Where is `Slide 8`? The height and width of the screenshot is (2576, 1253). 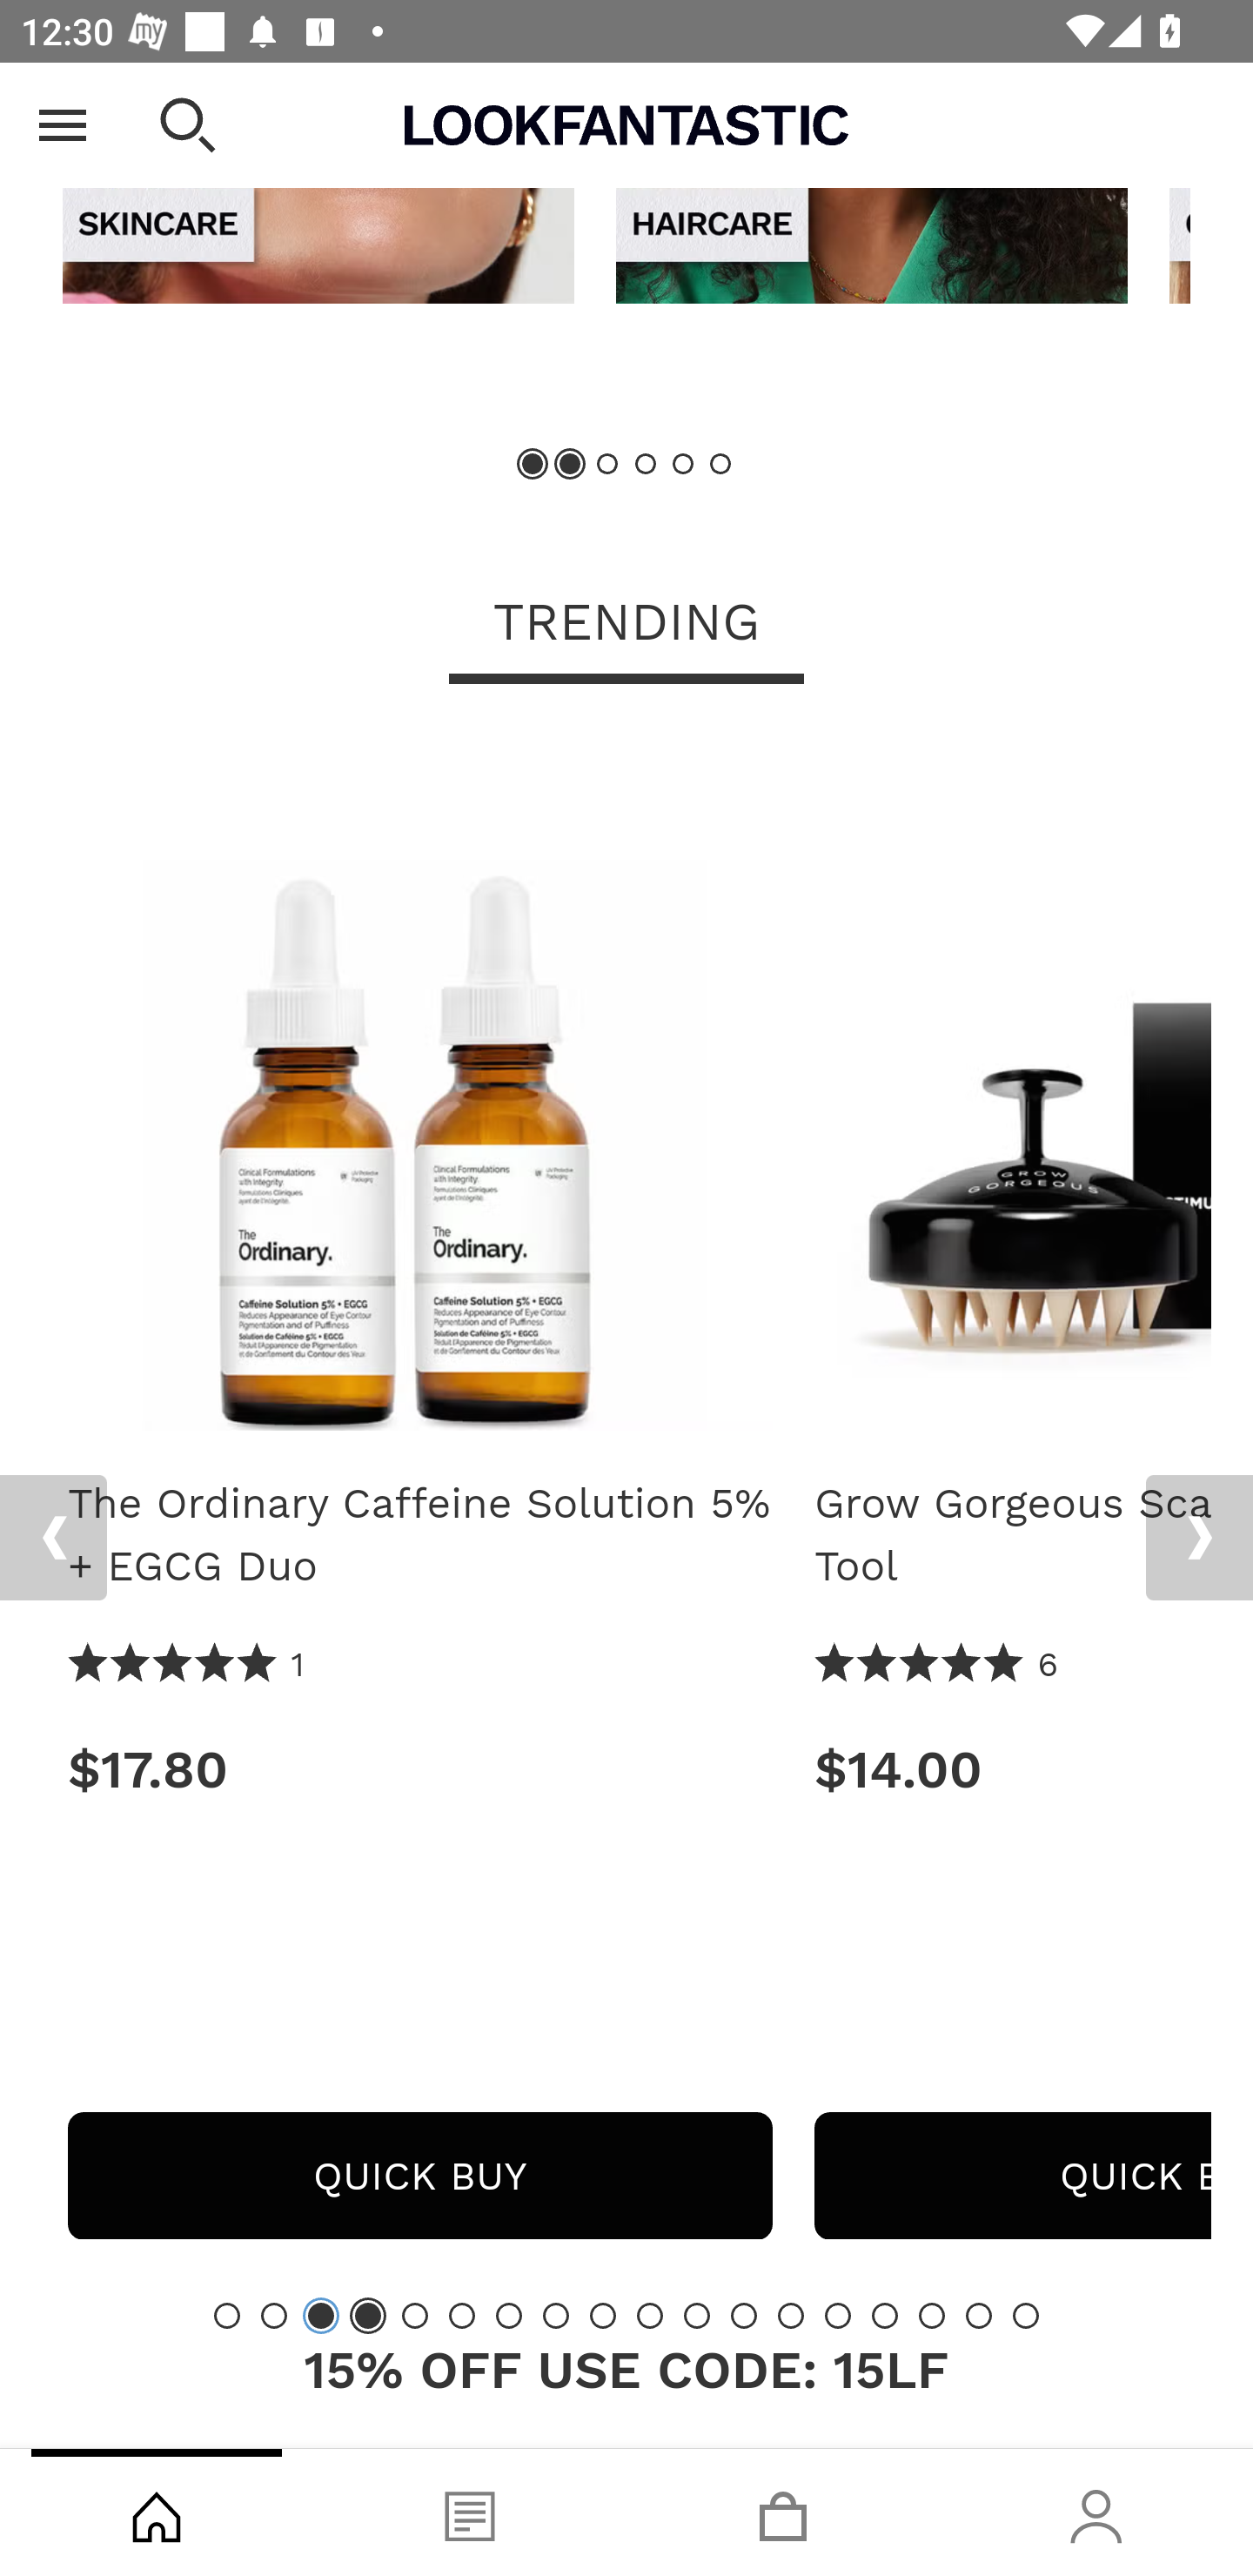
Slide 8 is located at coordinates (555, 2317).